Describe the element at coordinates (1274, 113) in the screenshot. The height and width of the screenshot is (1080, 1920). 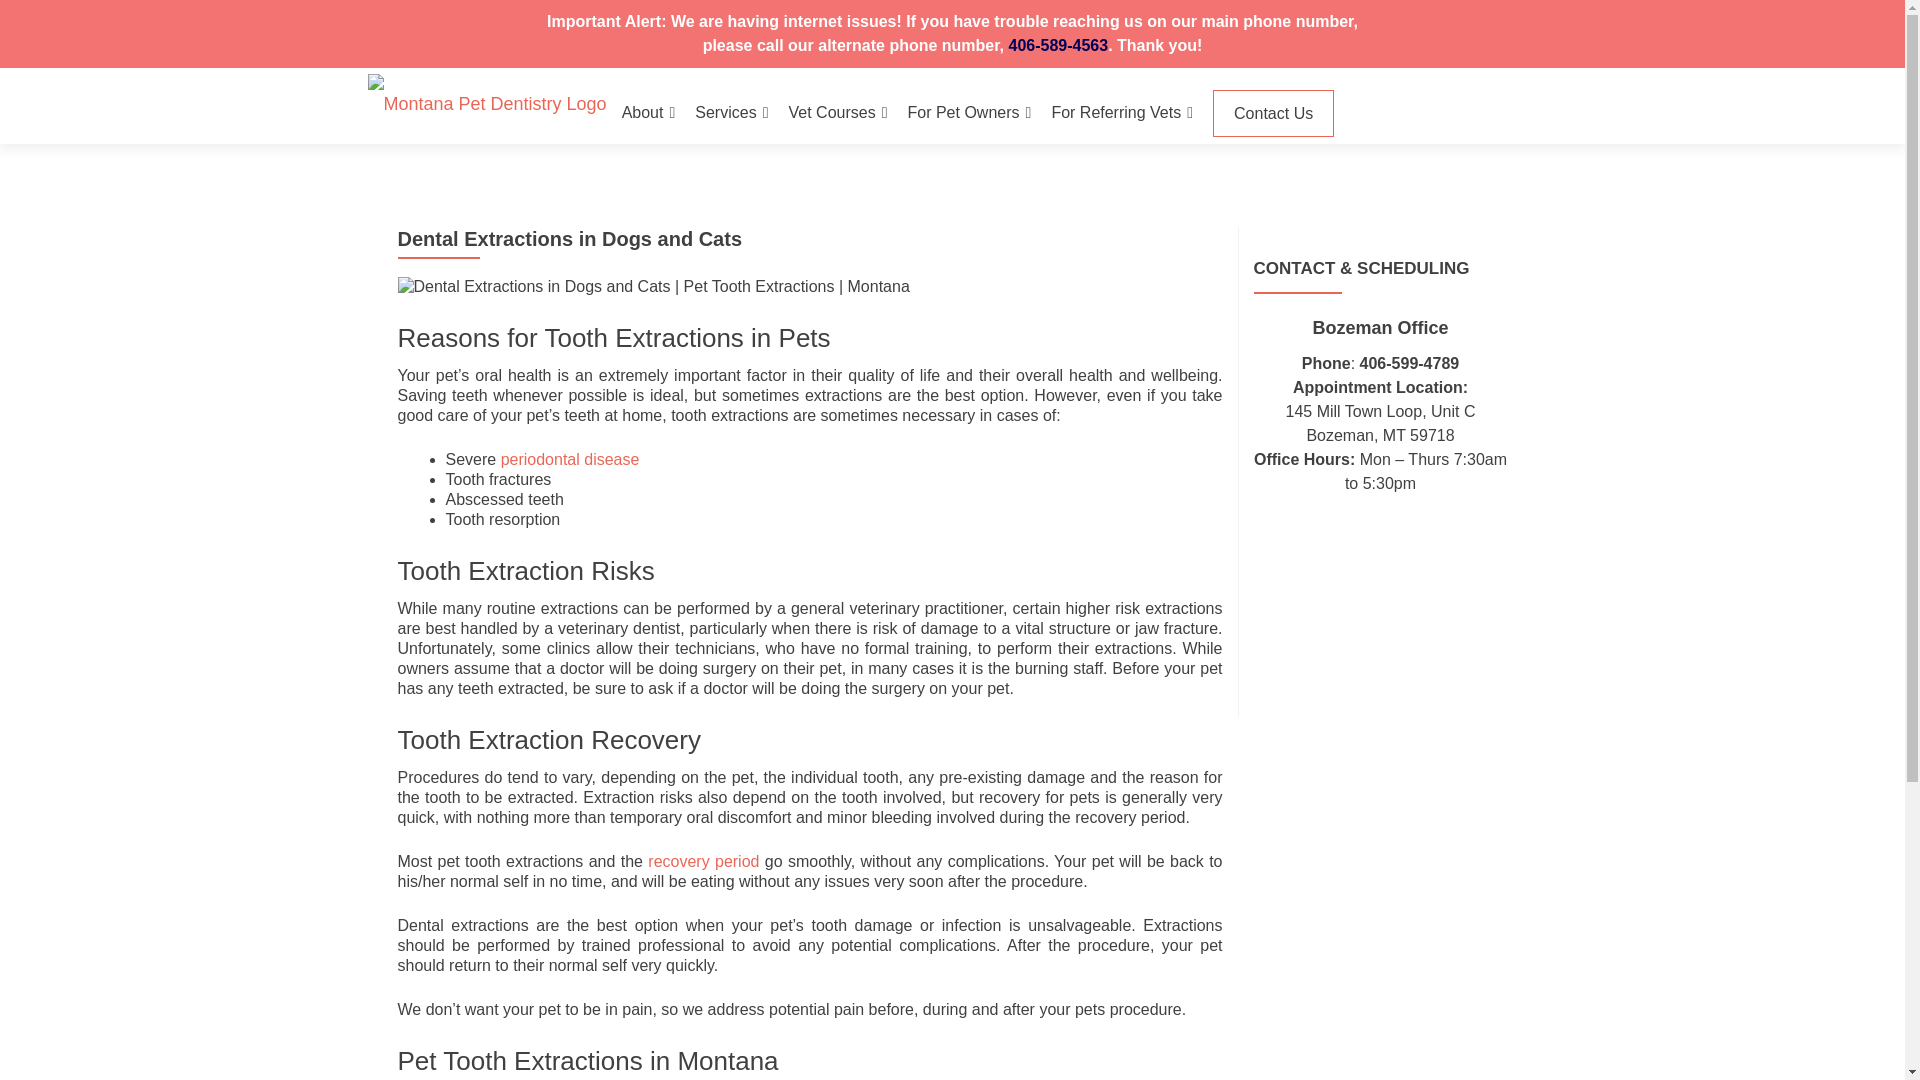
I see `Contact Us` at that location.